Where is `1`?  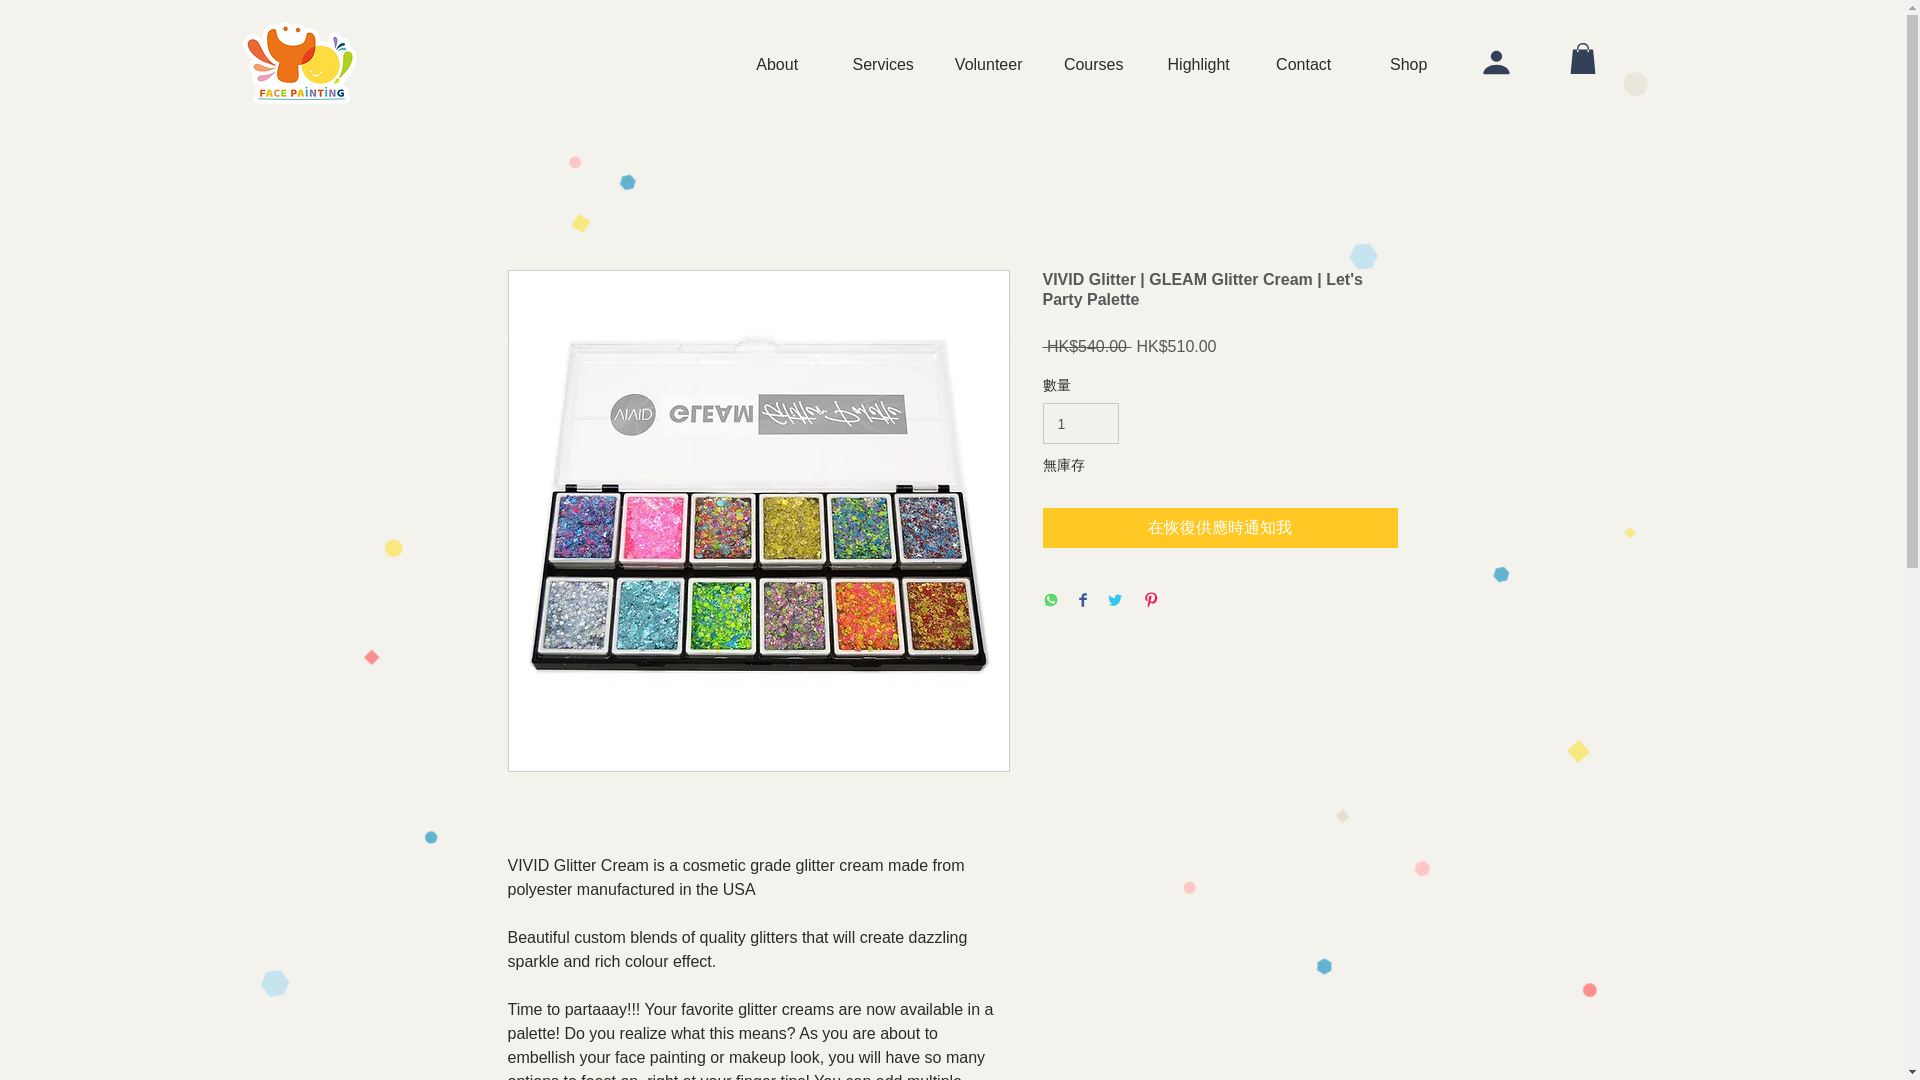 1 is located at coordinates (1080, 422).